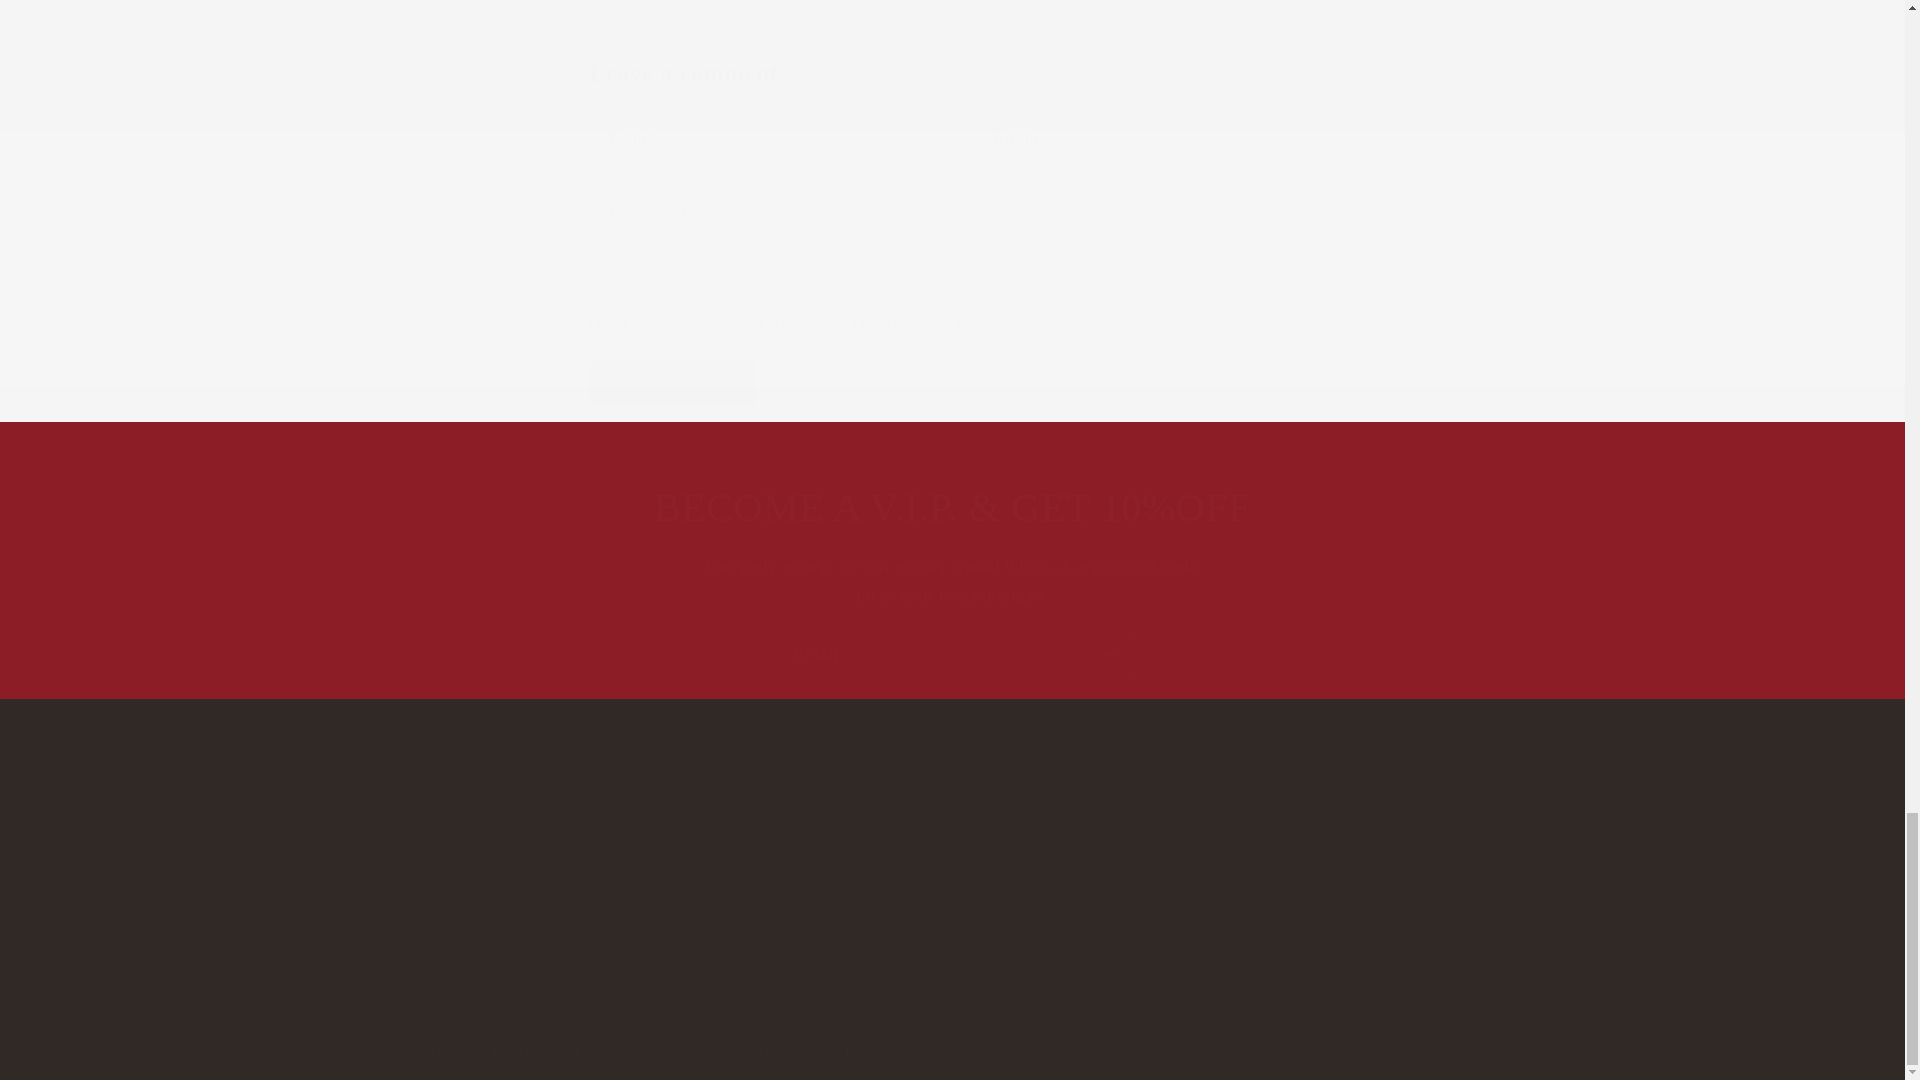 This screenshot has width=1920, height=1080. Describe the element at coordinates (952, 871) in the screenshot. I see `Post comment` at that location.